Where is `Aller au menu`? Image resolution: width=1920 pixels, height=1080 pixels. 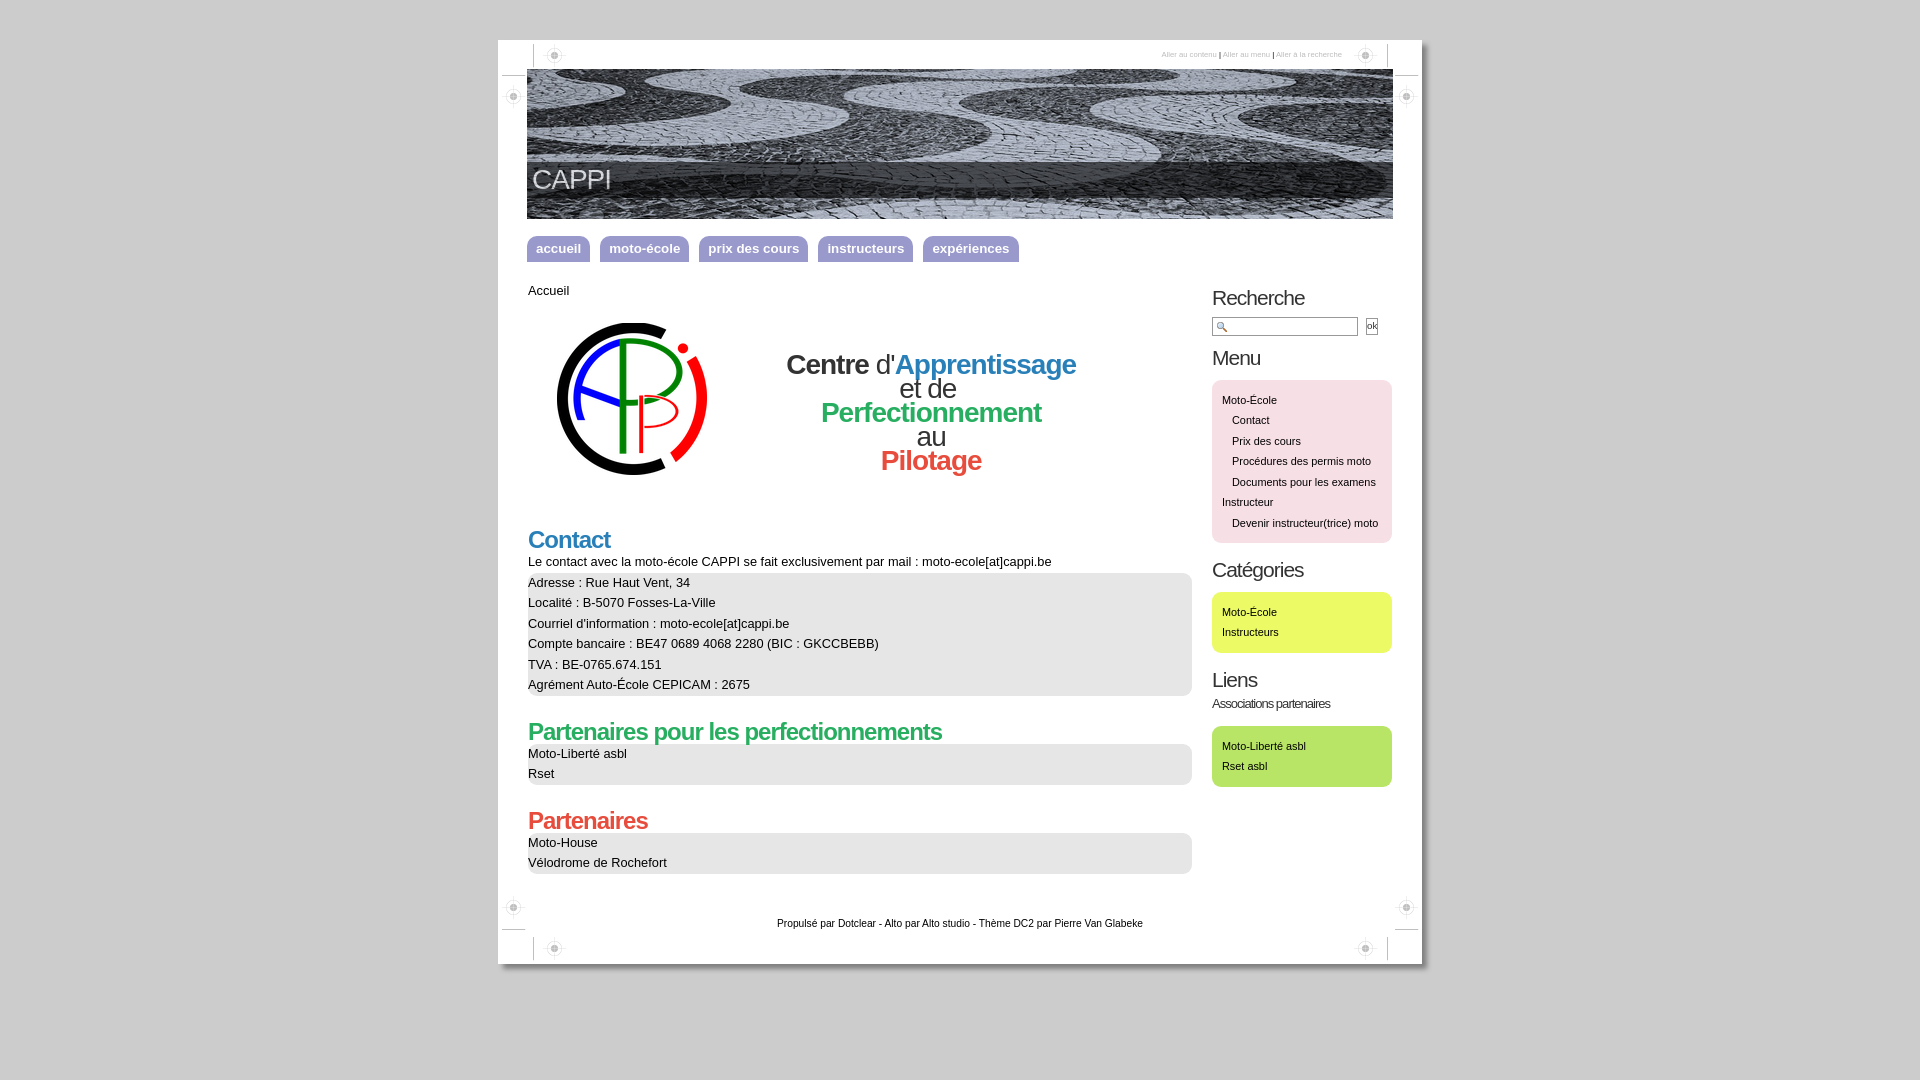
Aller au menu is located at coordinates (1246, 54).